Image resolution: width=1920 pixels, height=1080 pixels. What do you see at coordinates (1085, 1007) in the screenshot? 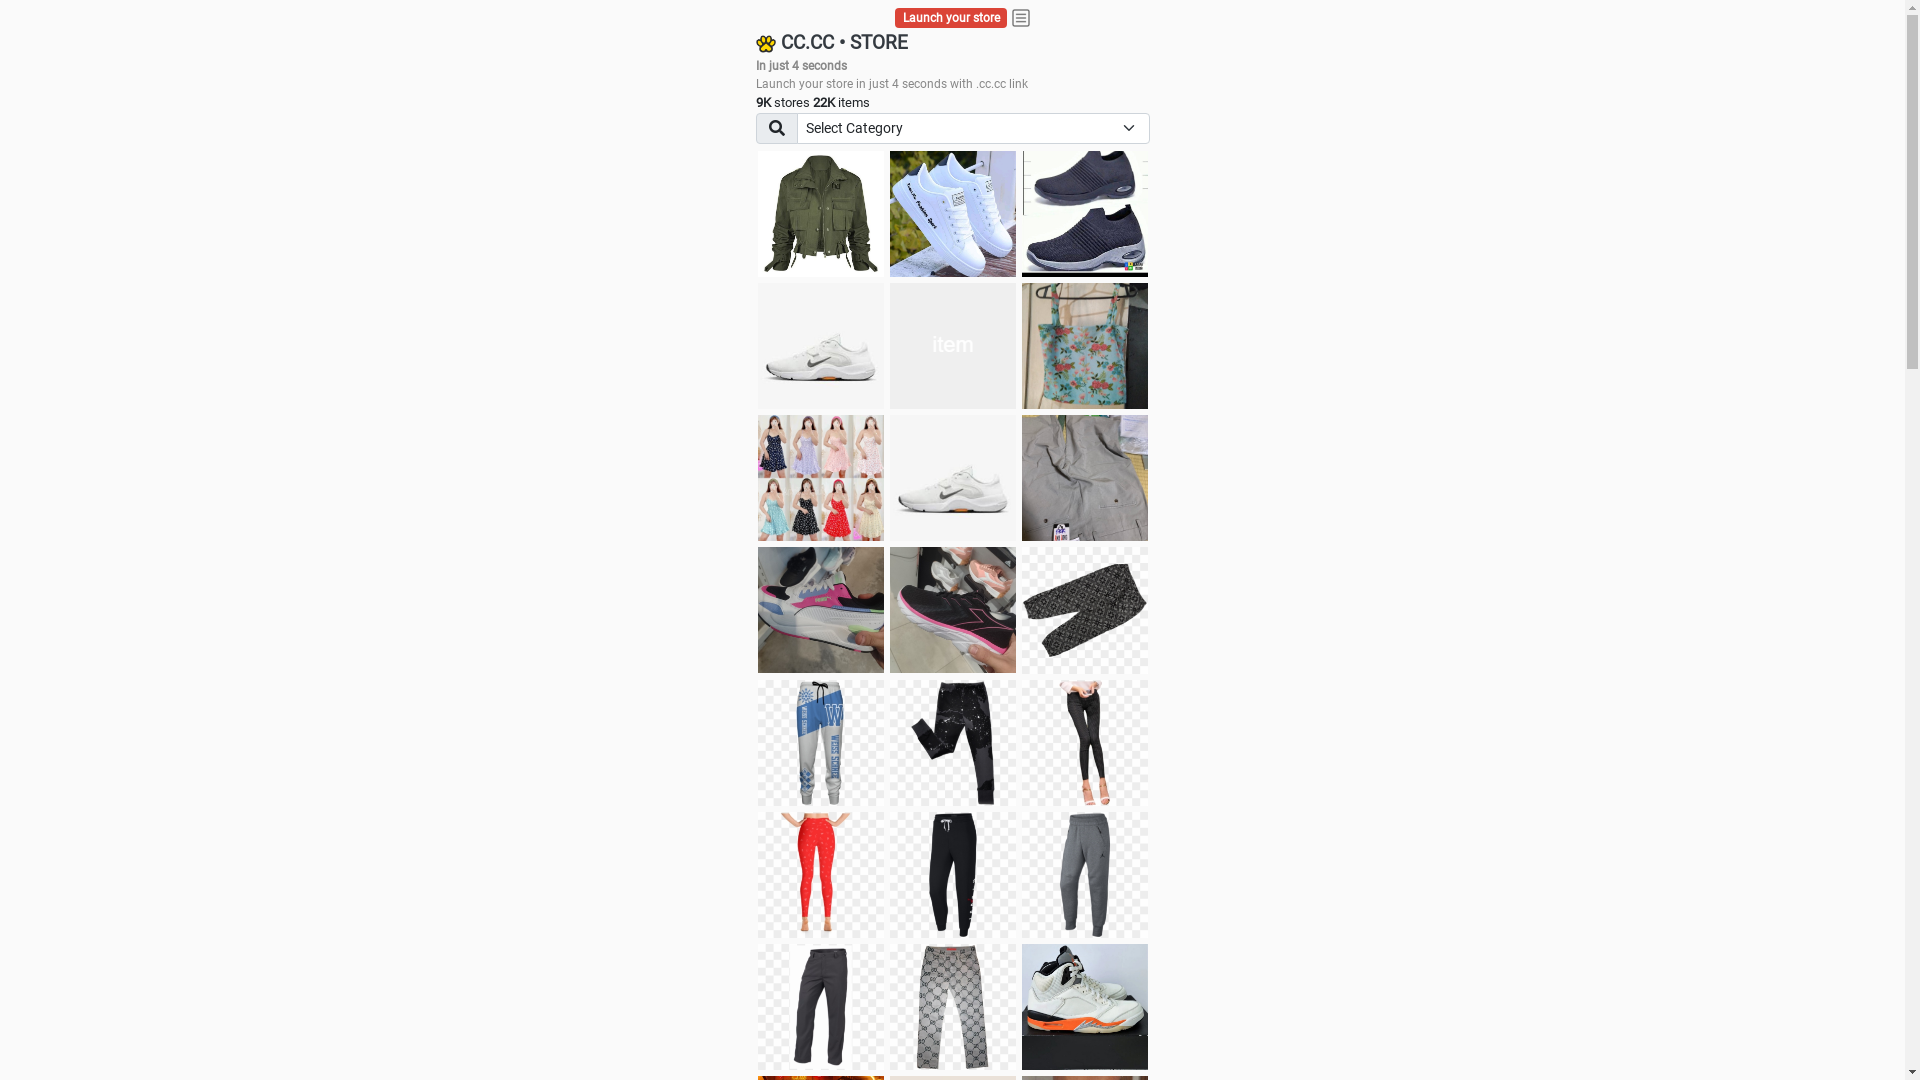
I see `Shoe` at bounding box center [1085, 1007].